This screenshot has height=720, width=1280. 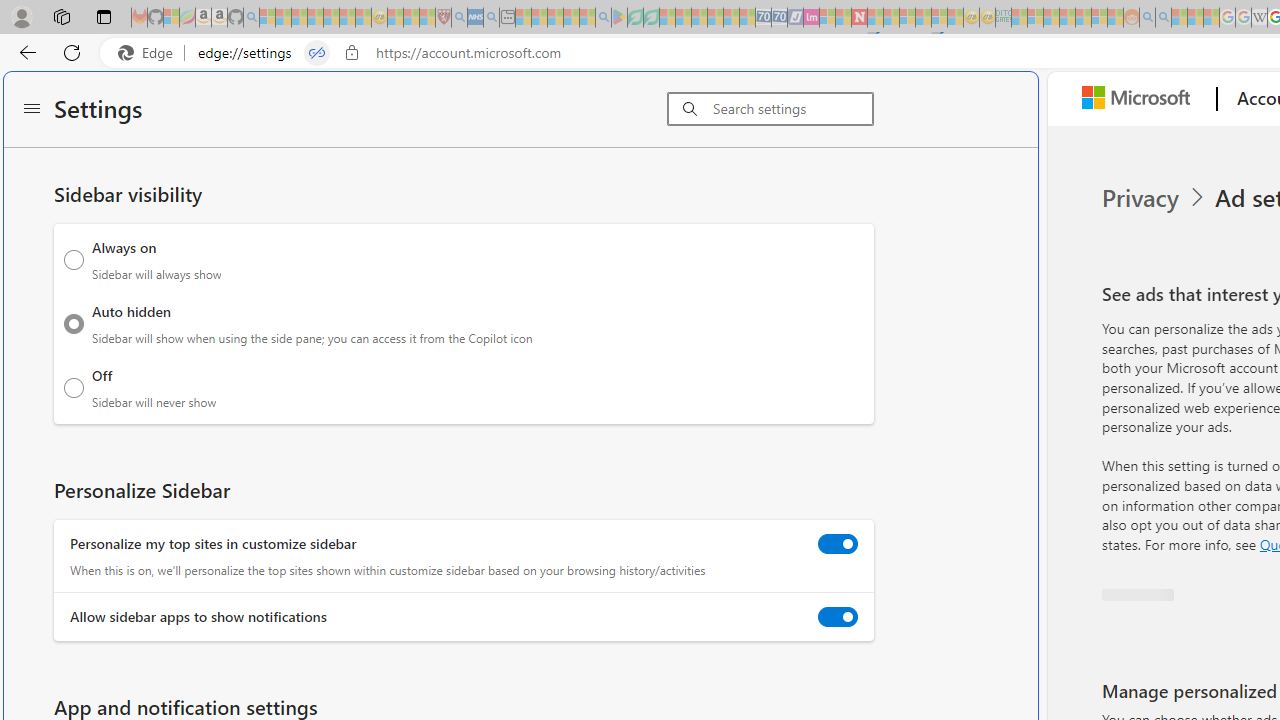 What do you see at coordinates (603, 18) in the screenshot?
I see `google - Search - Sleeping` at bounding box center [603, 18].